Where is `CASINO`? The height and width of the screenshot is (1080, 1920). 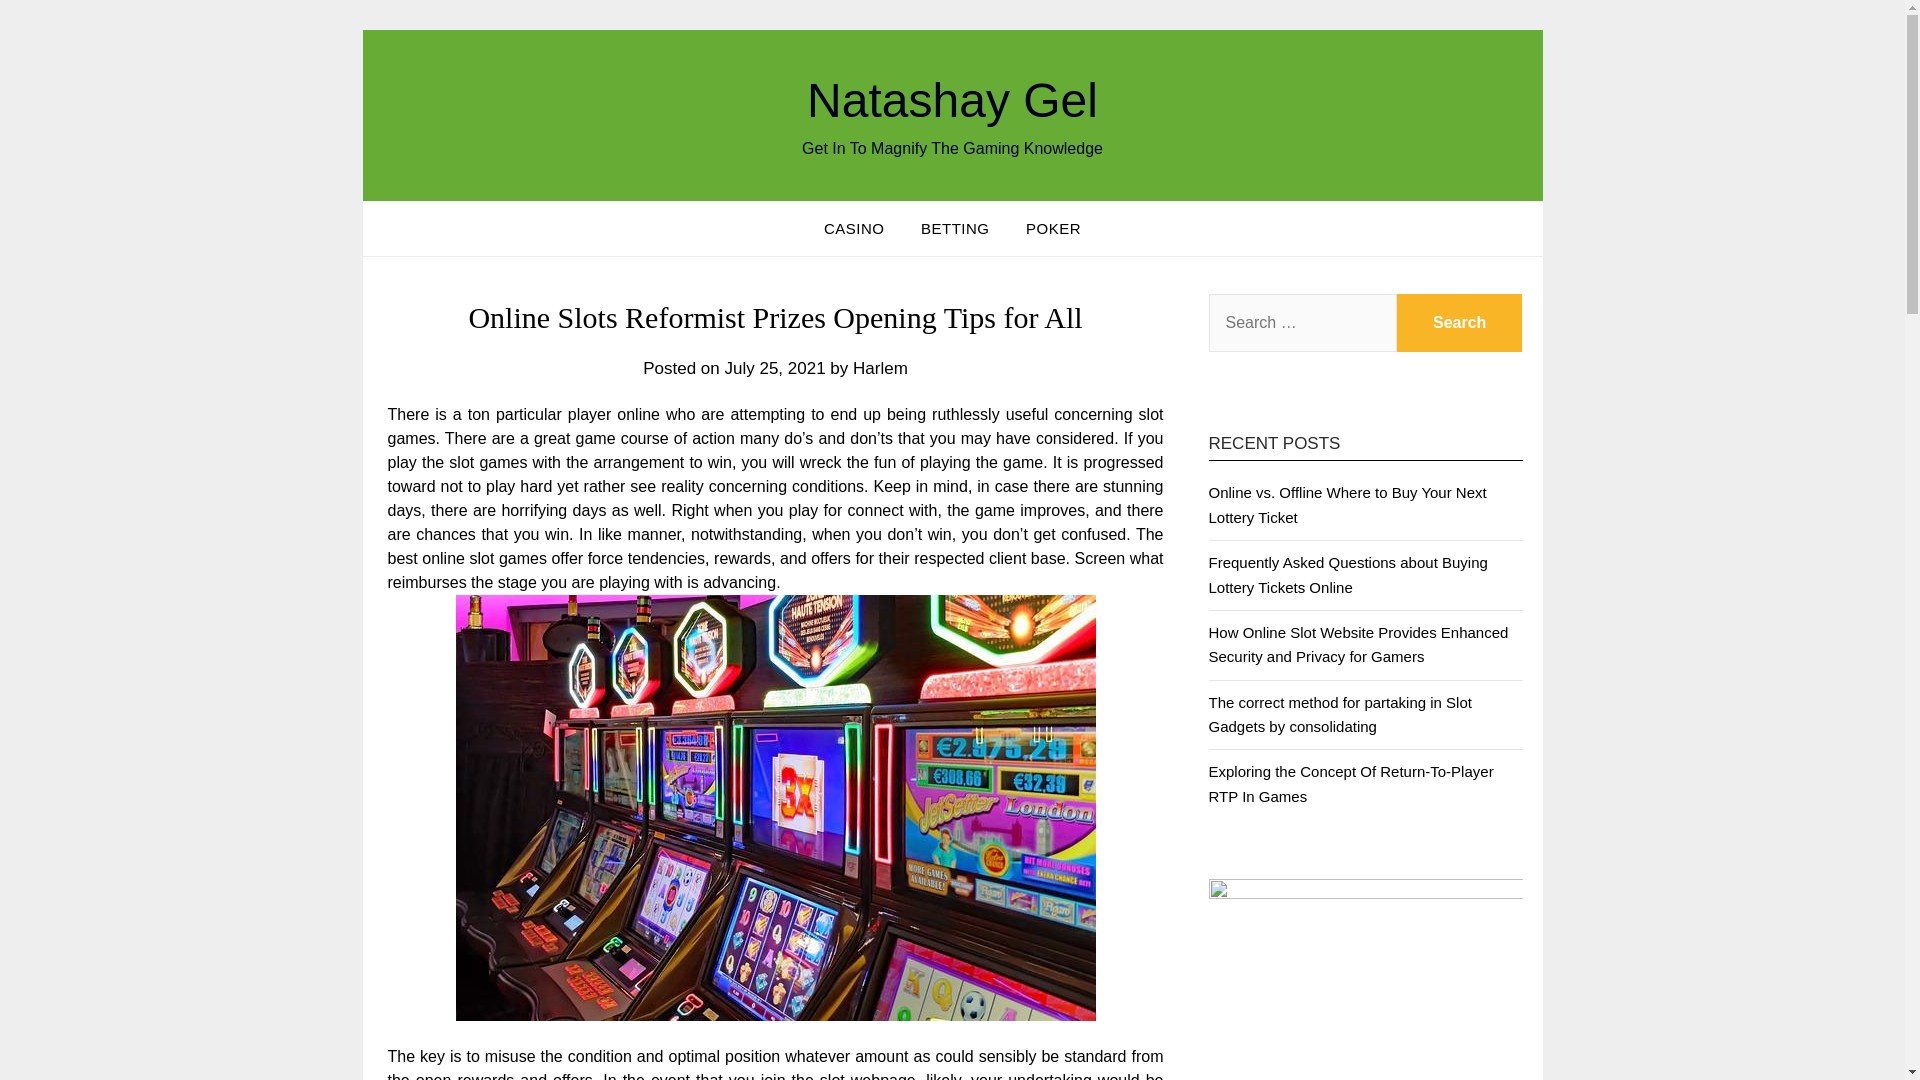 CASINO is located at coordinates (854, 228).